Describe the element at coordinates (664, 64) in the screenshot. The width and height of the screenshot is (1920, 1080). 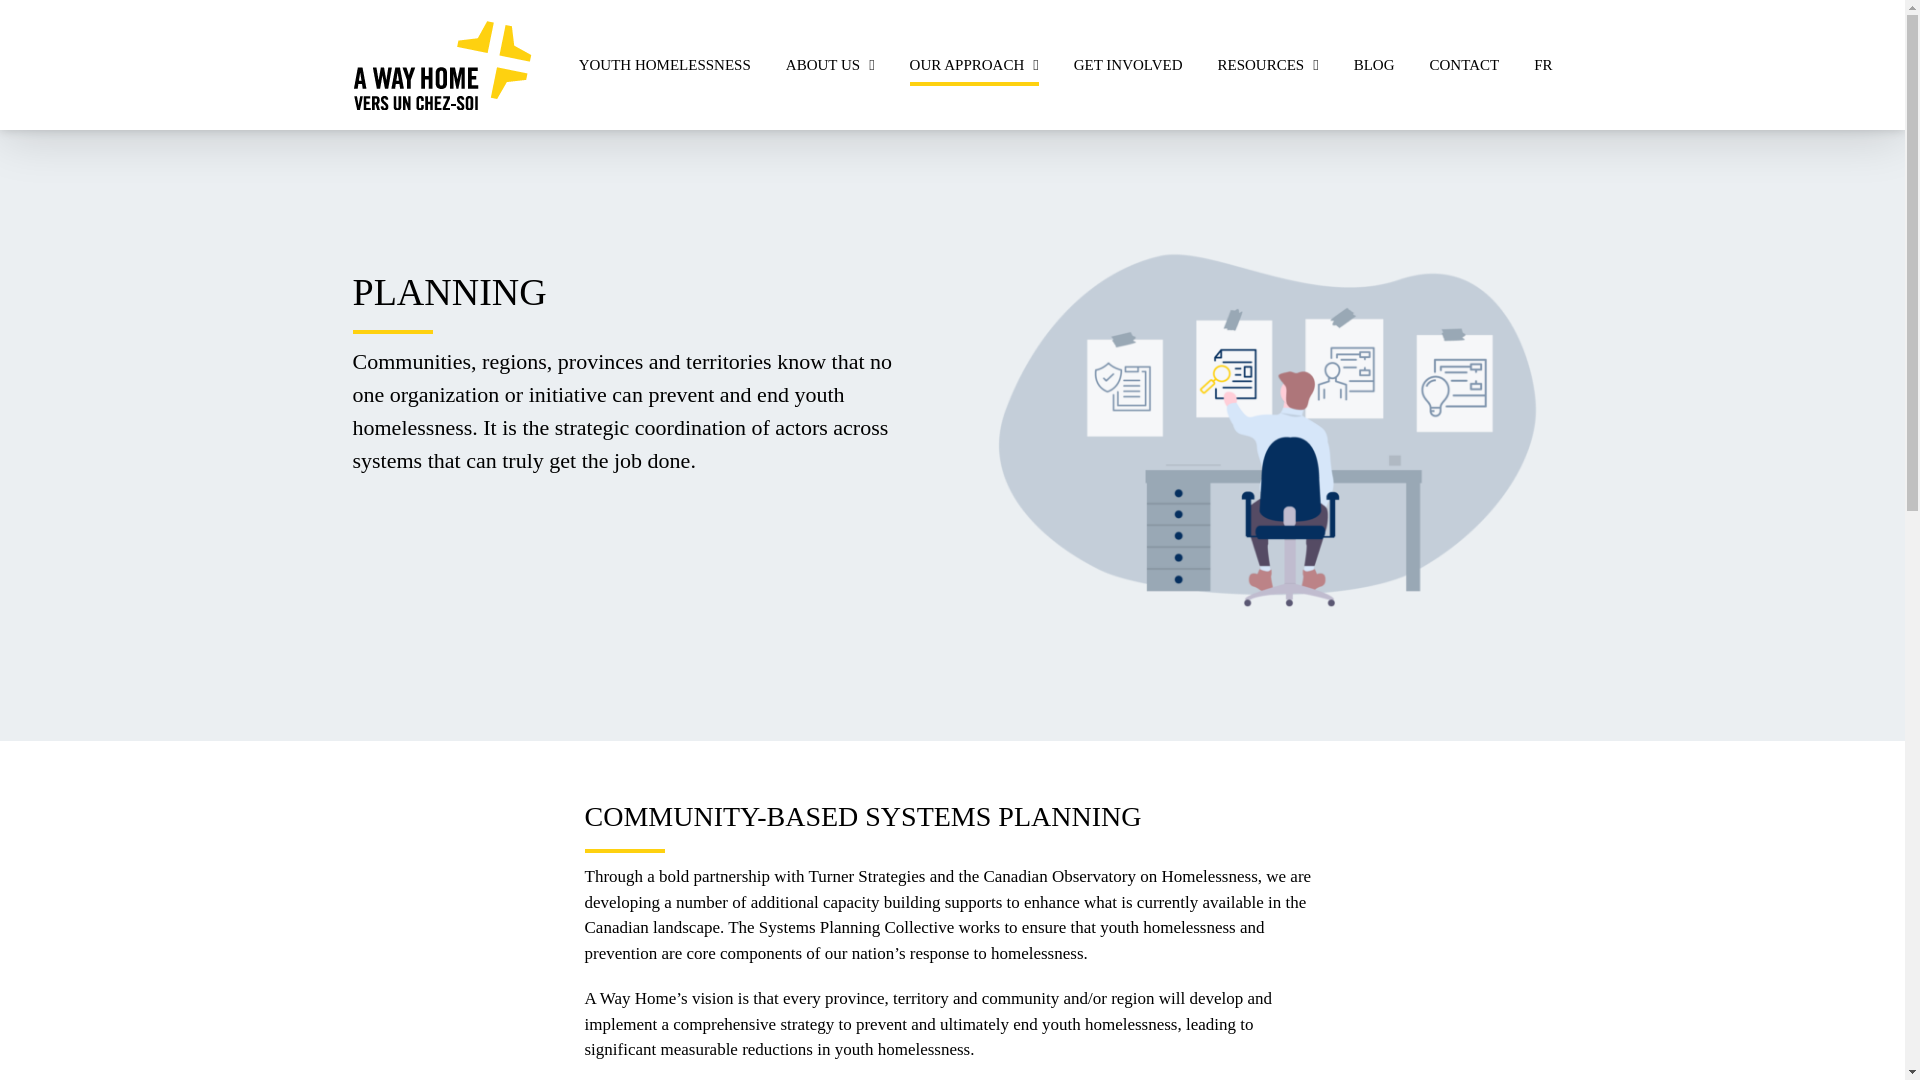
I see `YOUTH HOMELESSNESS` at that location.